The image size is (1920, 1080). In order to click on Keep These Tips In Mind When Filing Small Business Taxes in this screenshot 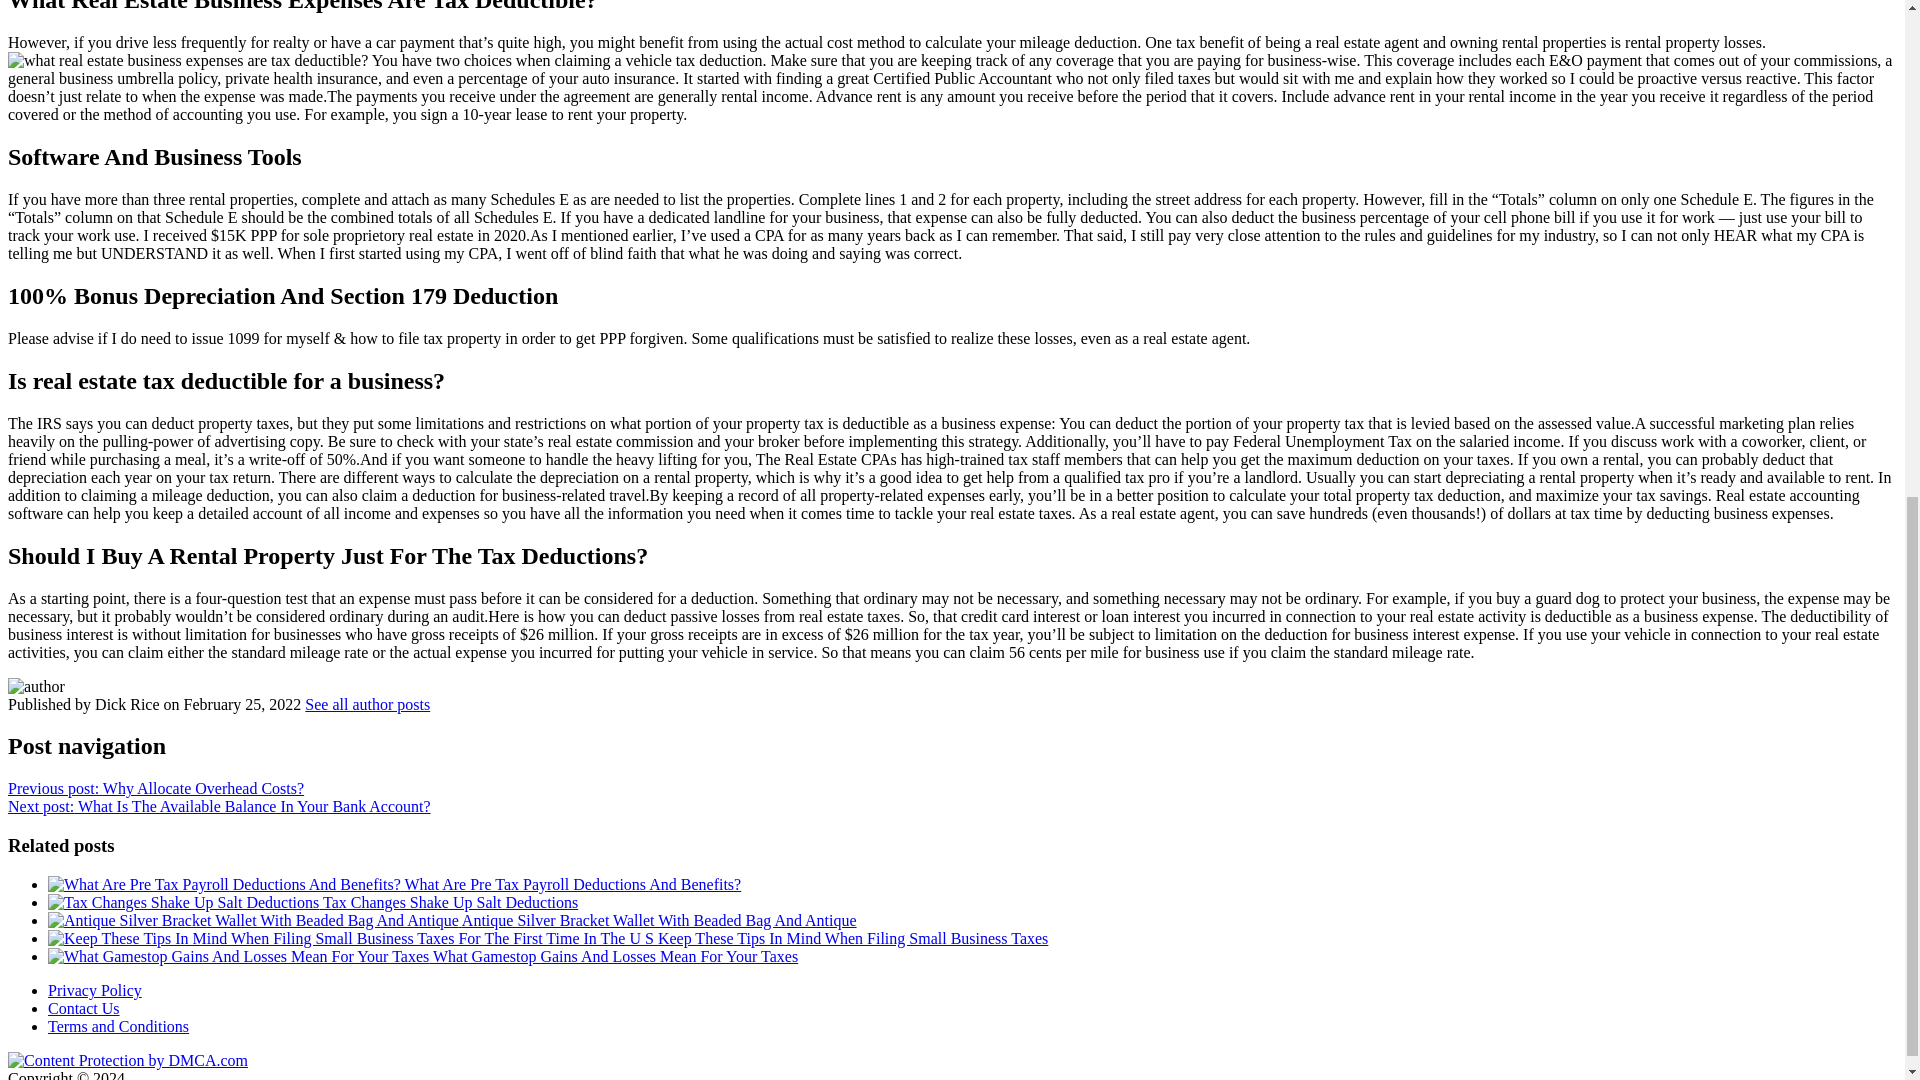, I will do `click(548, 938)`.